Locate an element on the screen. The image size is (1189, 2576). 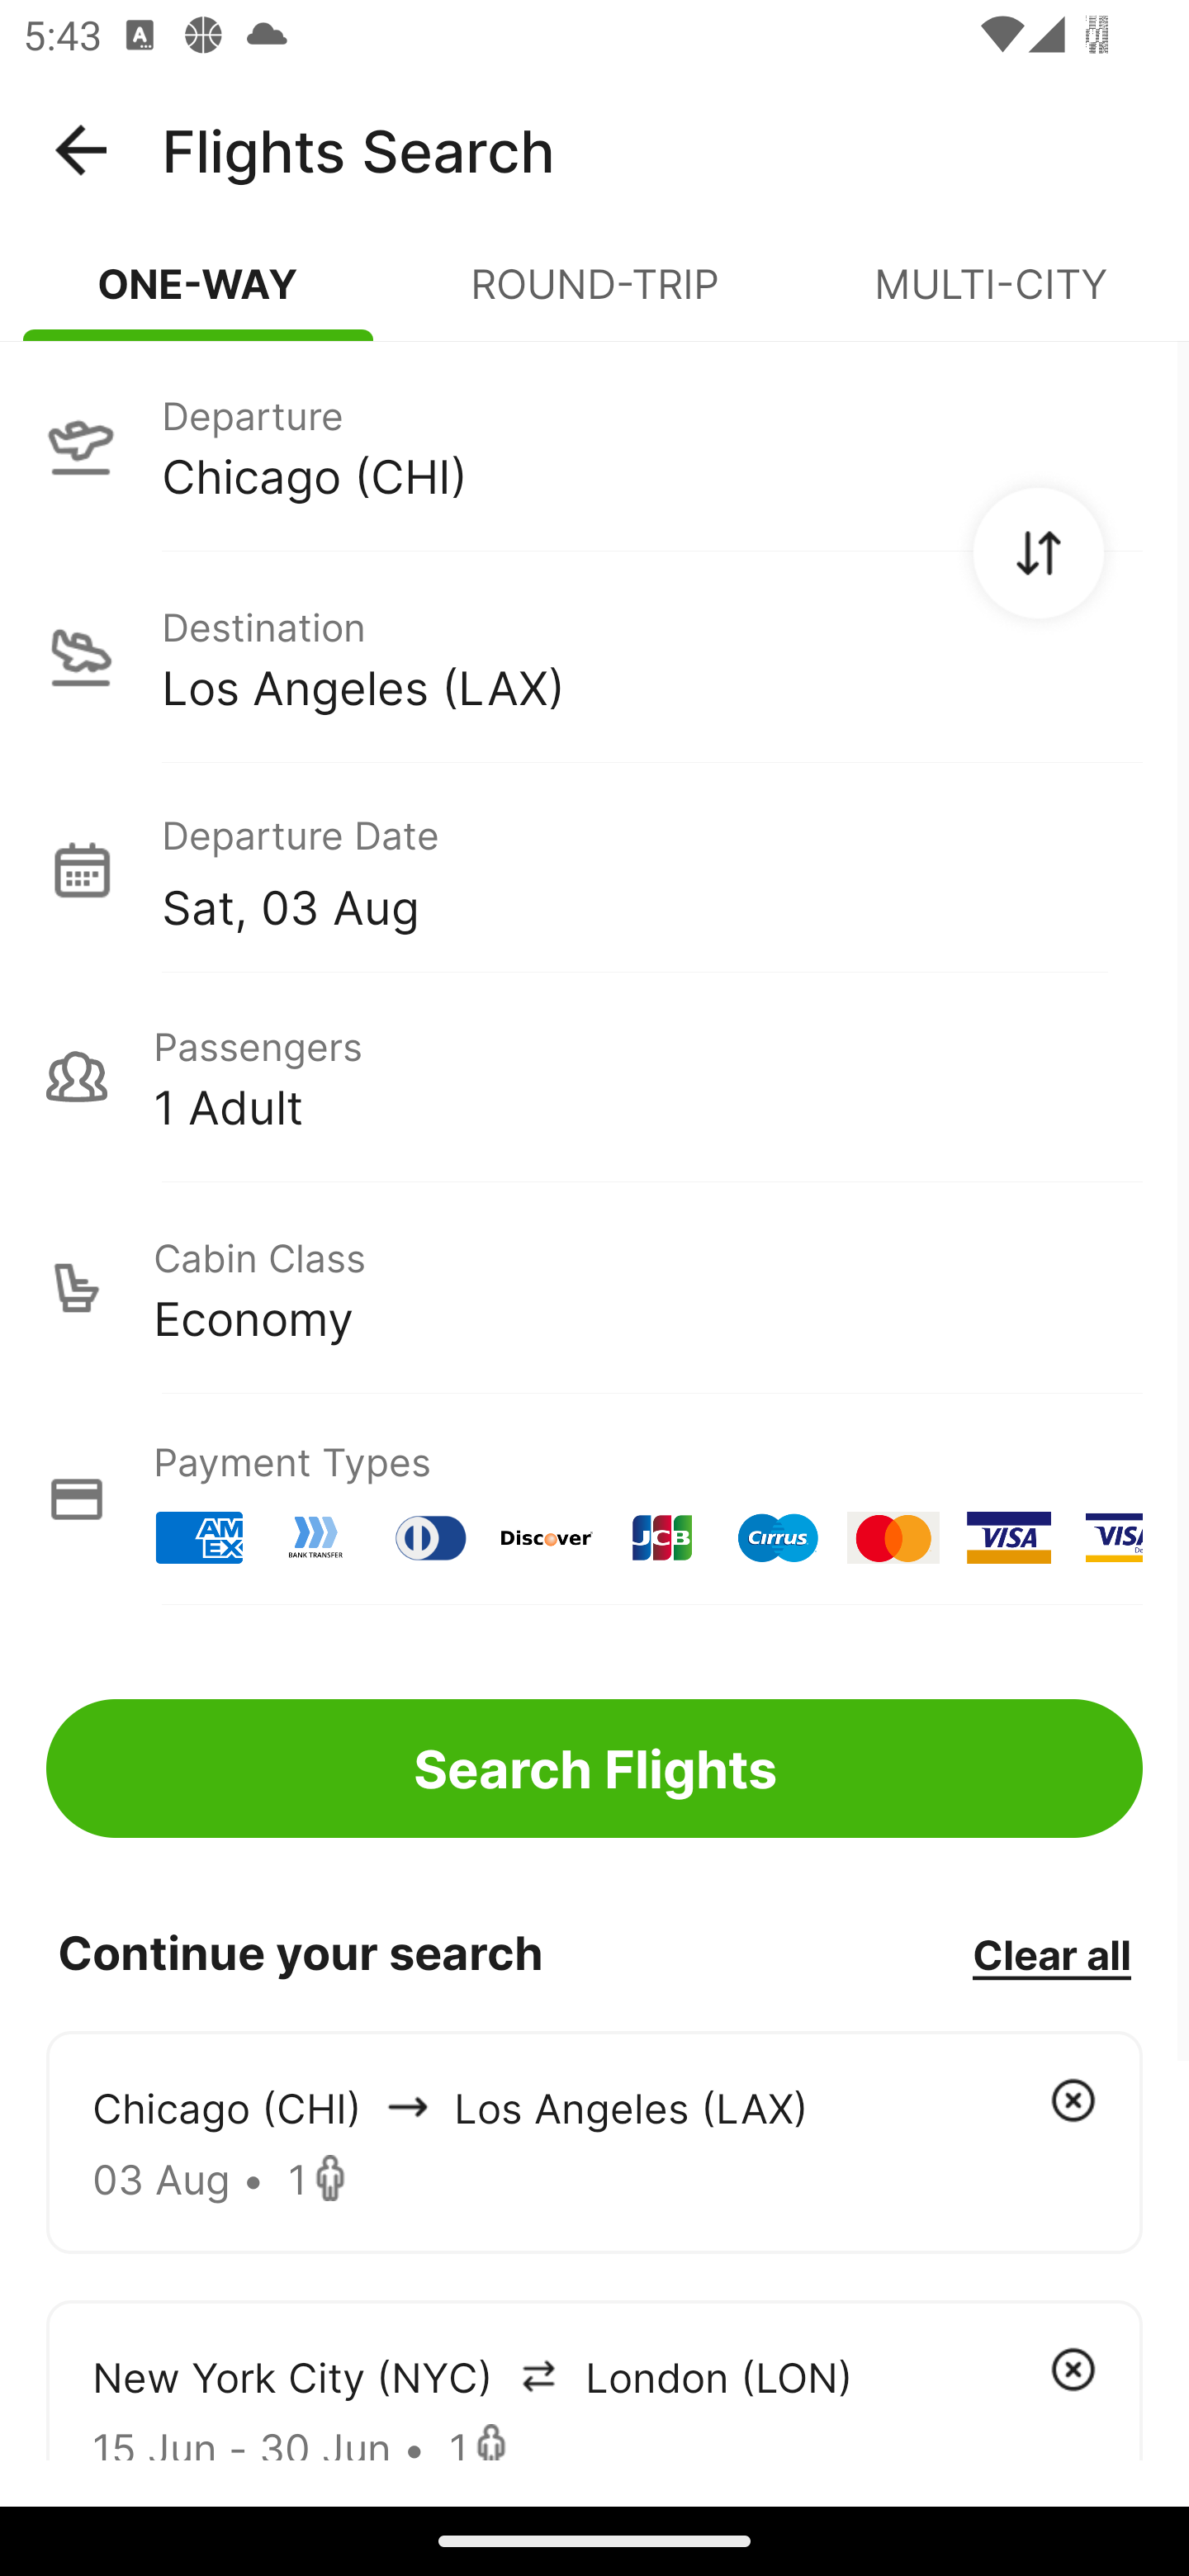
Departure Chicago (CHI) is located at coordinates (594, 445).